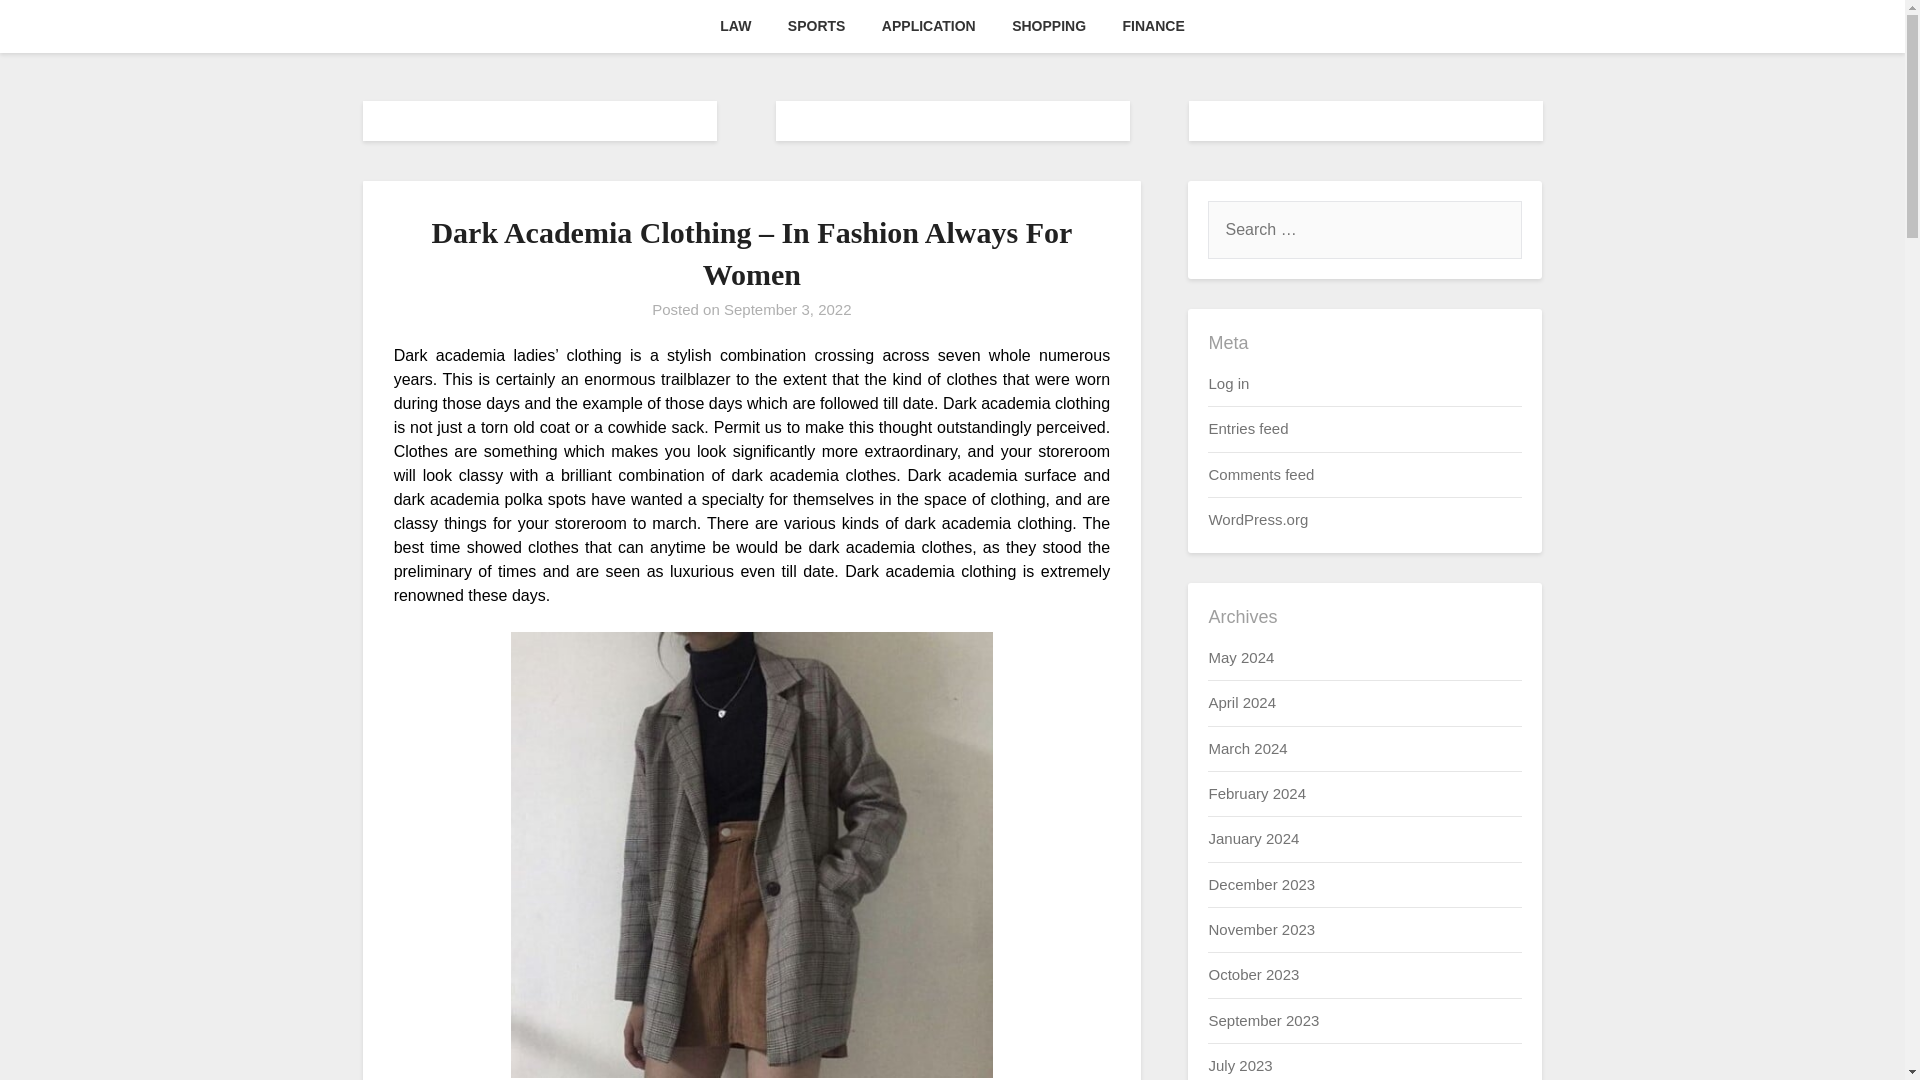 Image resolution: width=1920 pixels, height=1080 pixels. I want to click on March 2024, so click(1246, 748).